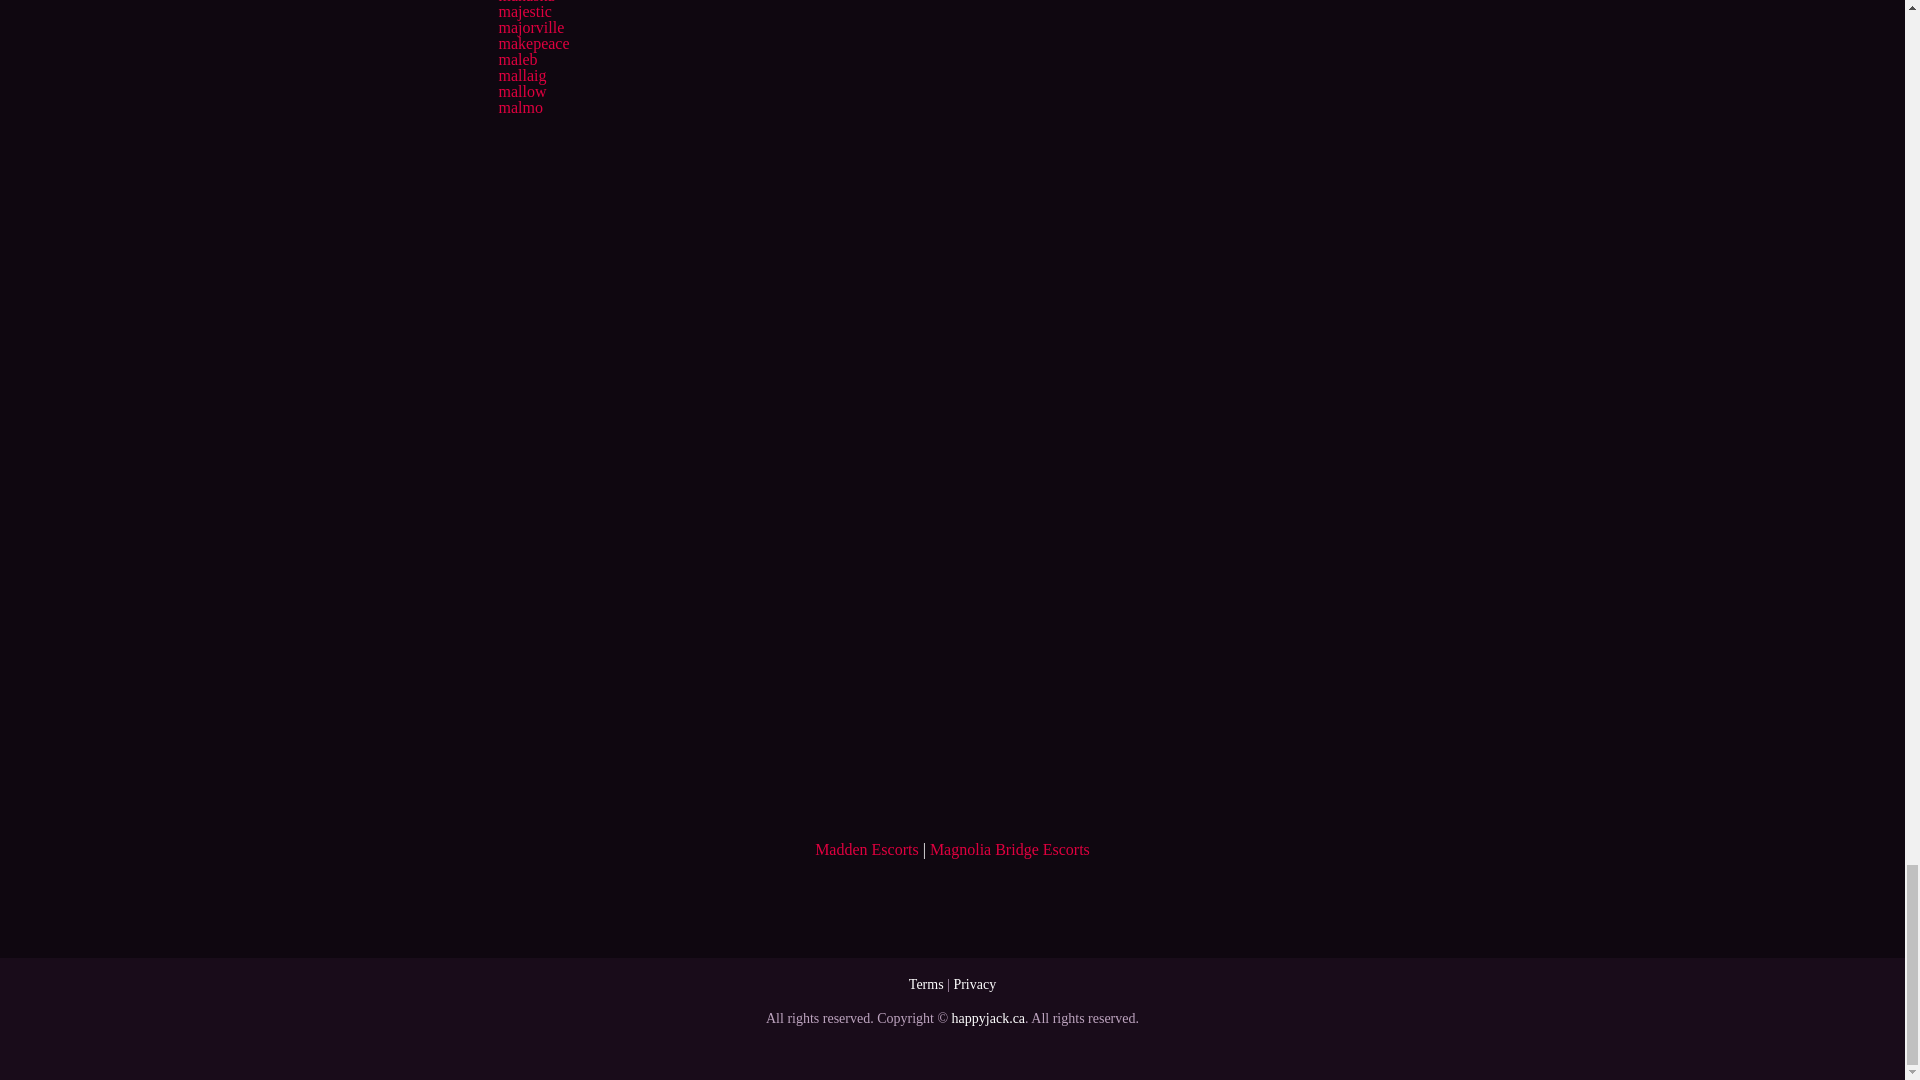 The height and width of the screenshot is (1080, 1920). Describe the element at coordinates (530, 27) in the screenshot. I see `majorville` at that location.